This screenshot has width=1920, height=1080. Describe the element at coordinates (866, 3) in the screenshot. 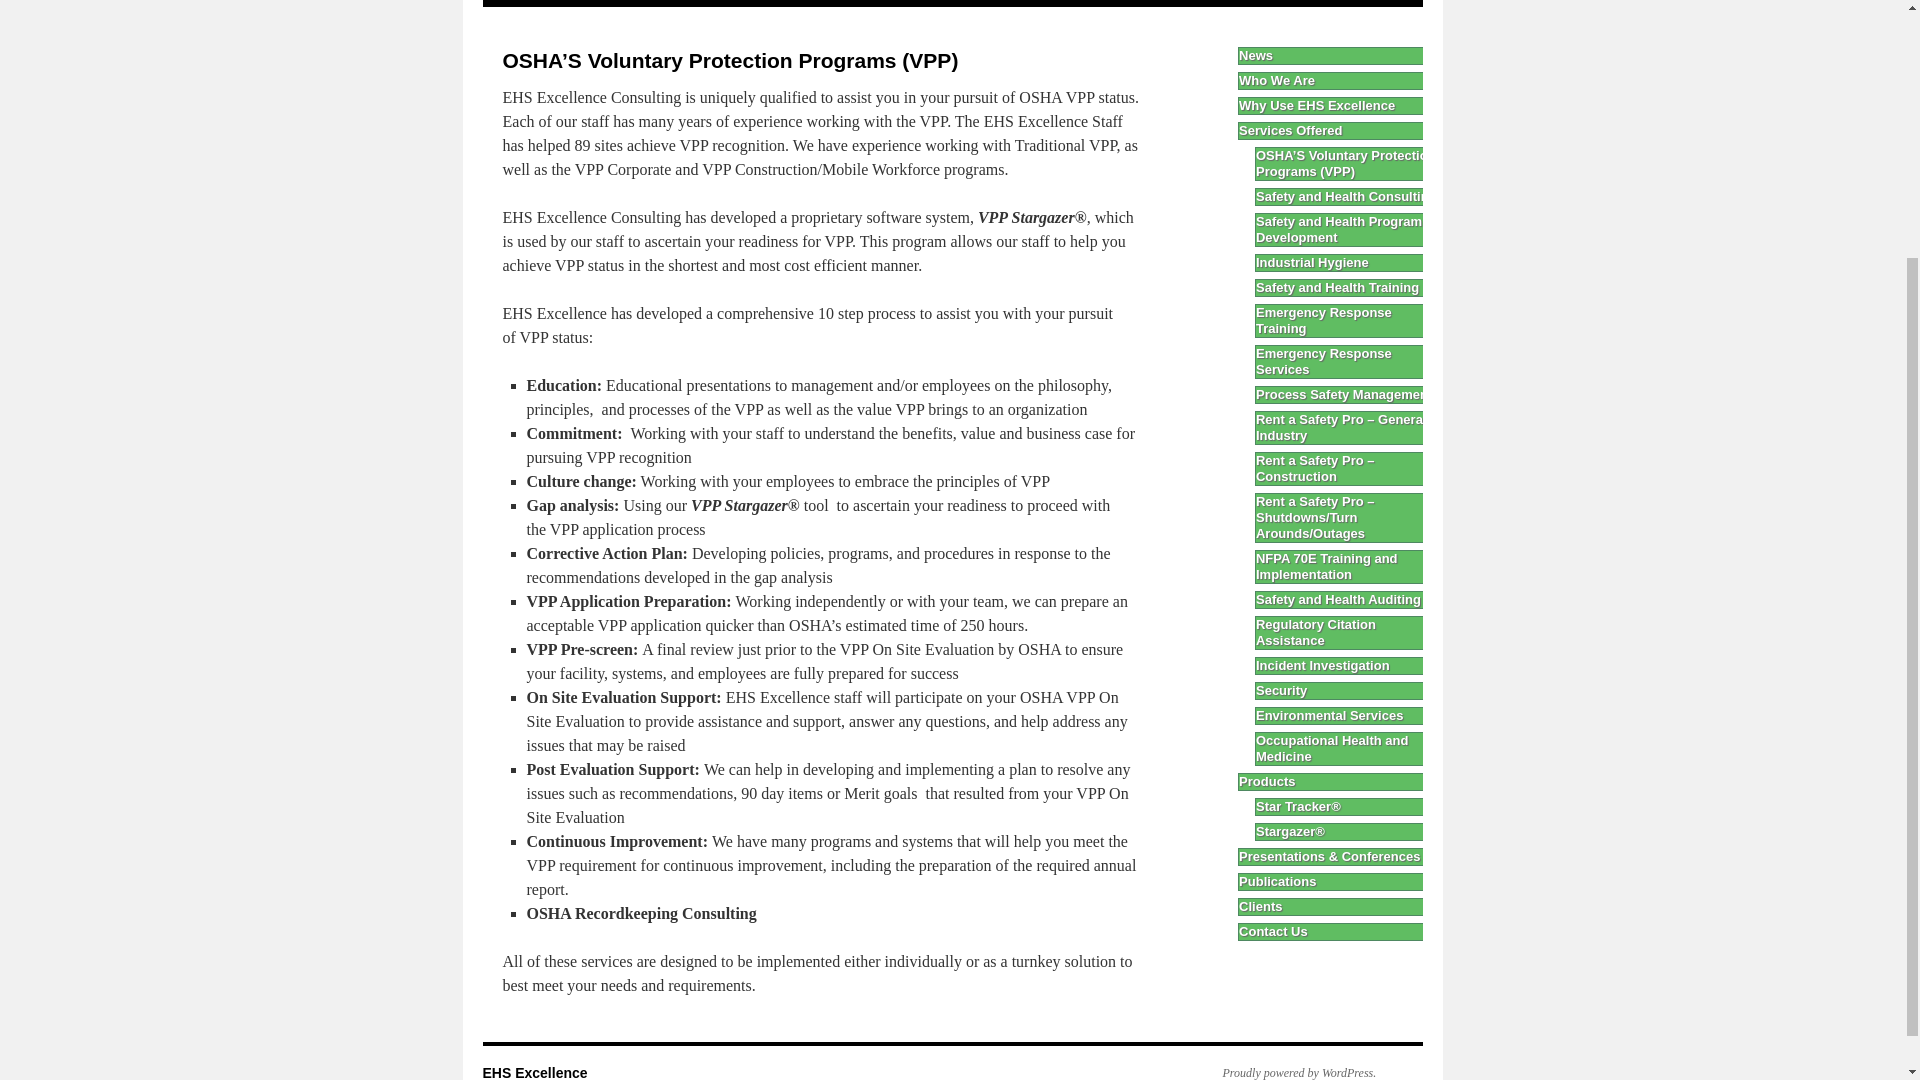

I see `Services Offered` at that location.